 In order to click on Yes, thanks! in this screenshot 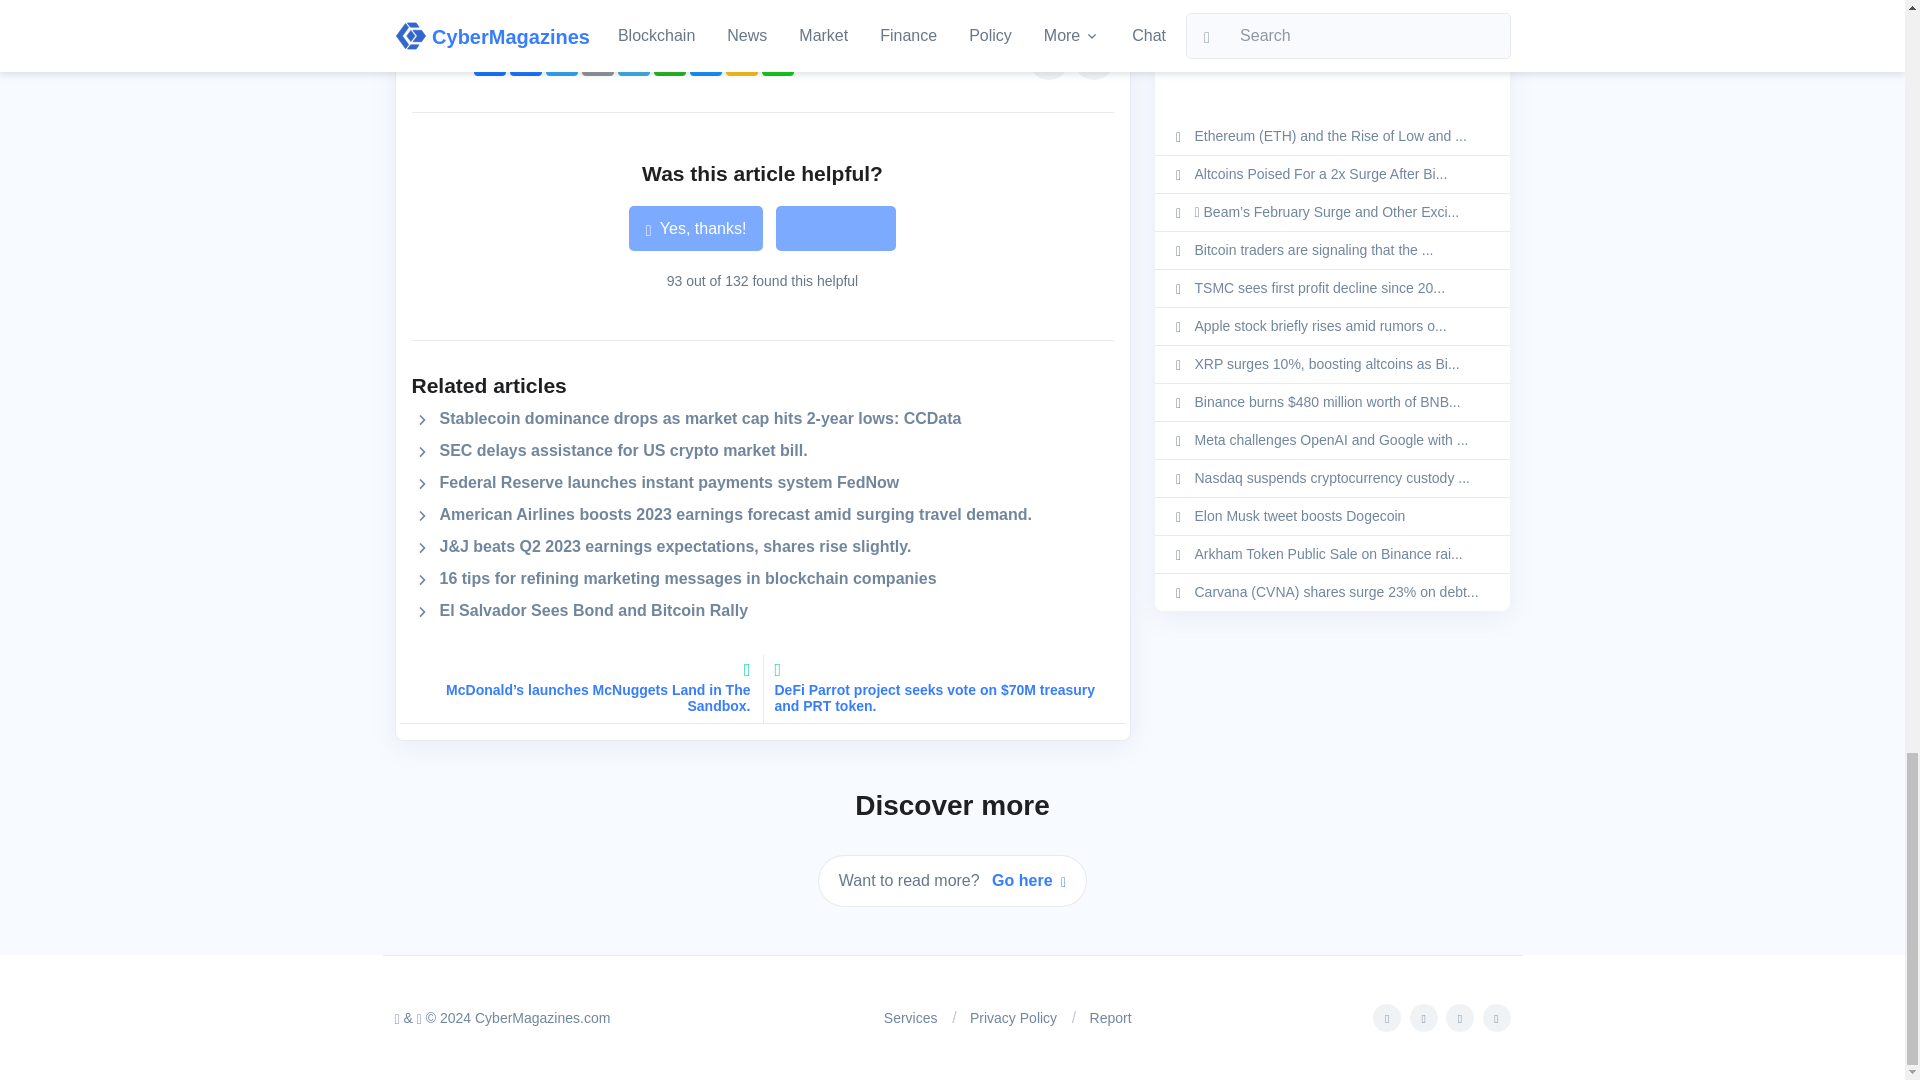, I will do `click(696, 228)`.